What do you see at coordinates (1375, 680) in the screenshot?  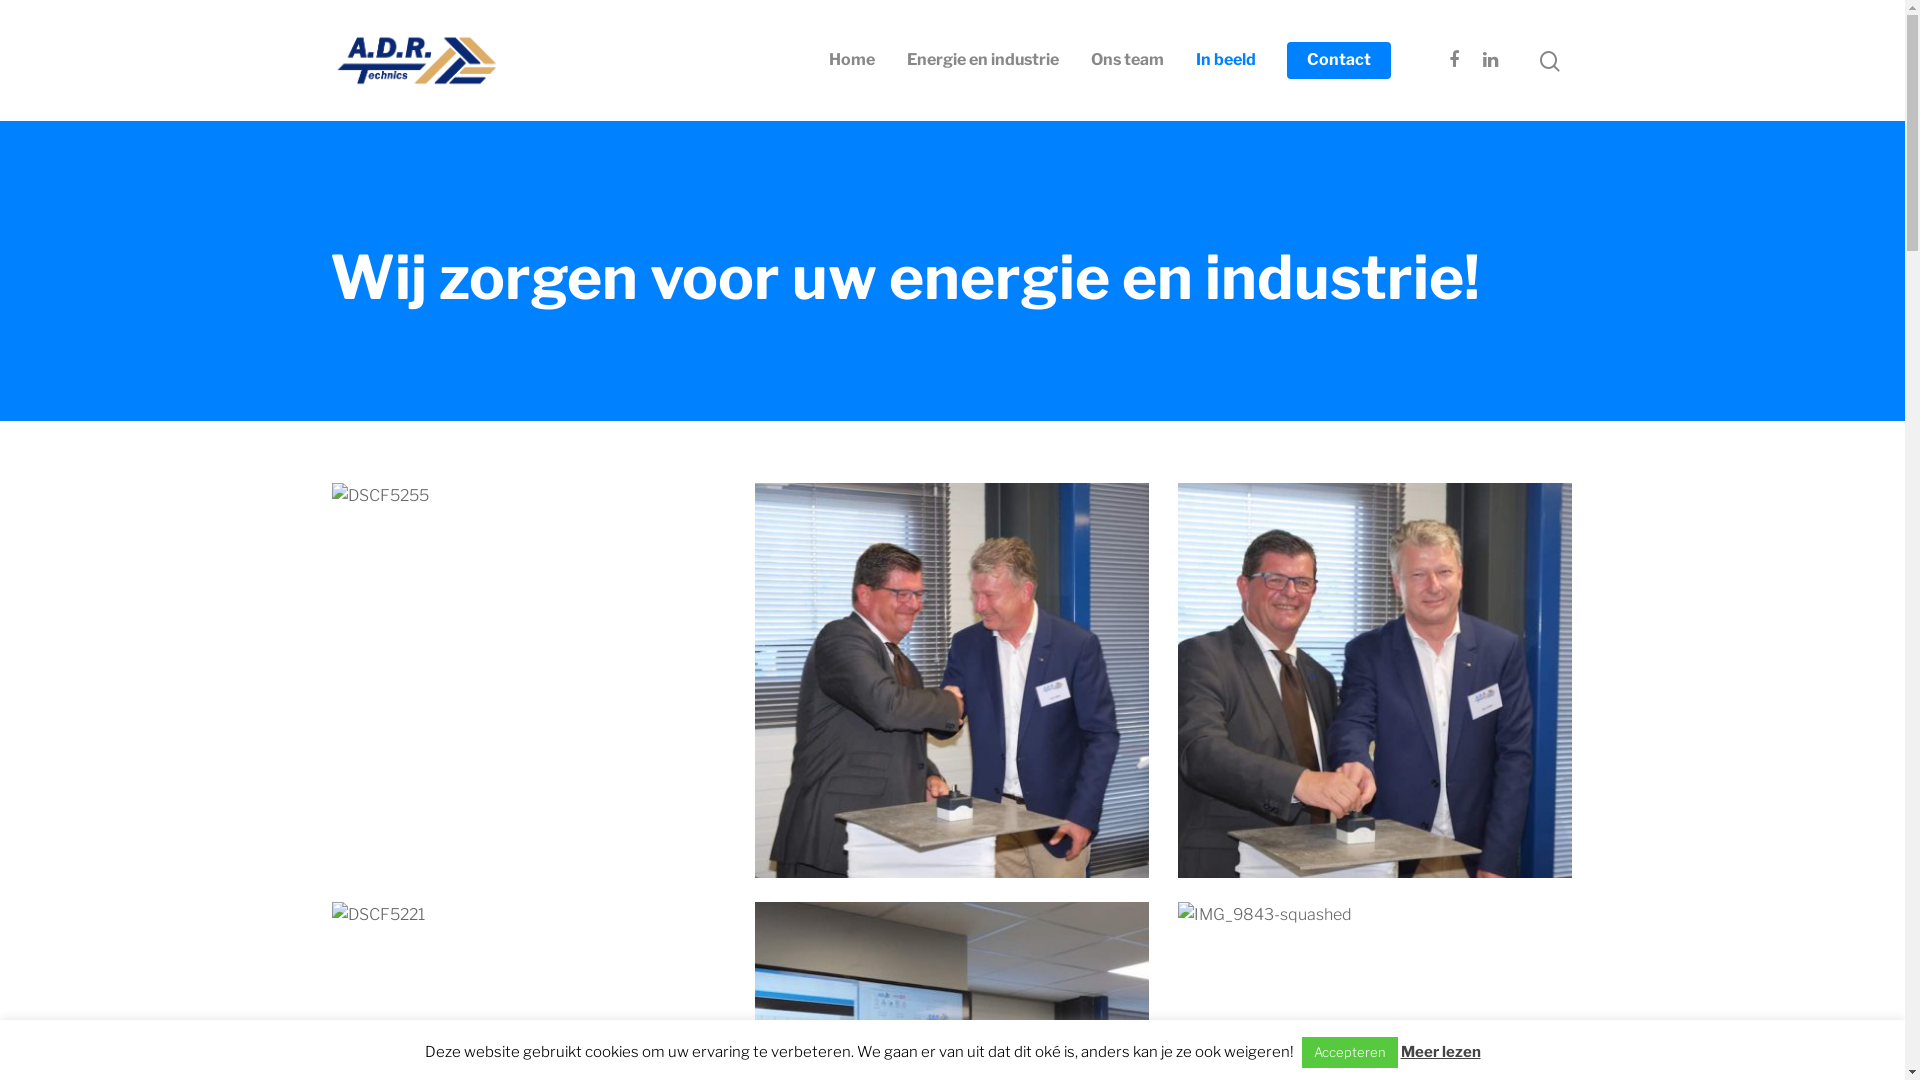 I see `DSCF5259` at bounding box center [1375, 680].